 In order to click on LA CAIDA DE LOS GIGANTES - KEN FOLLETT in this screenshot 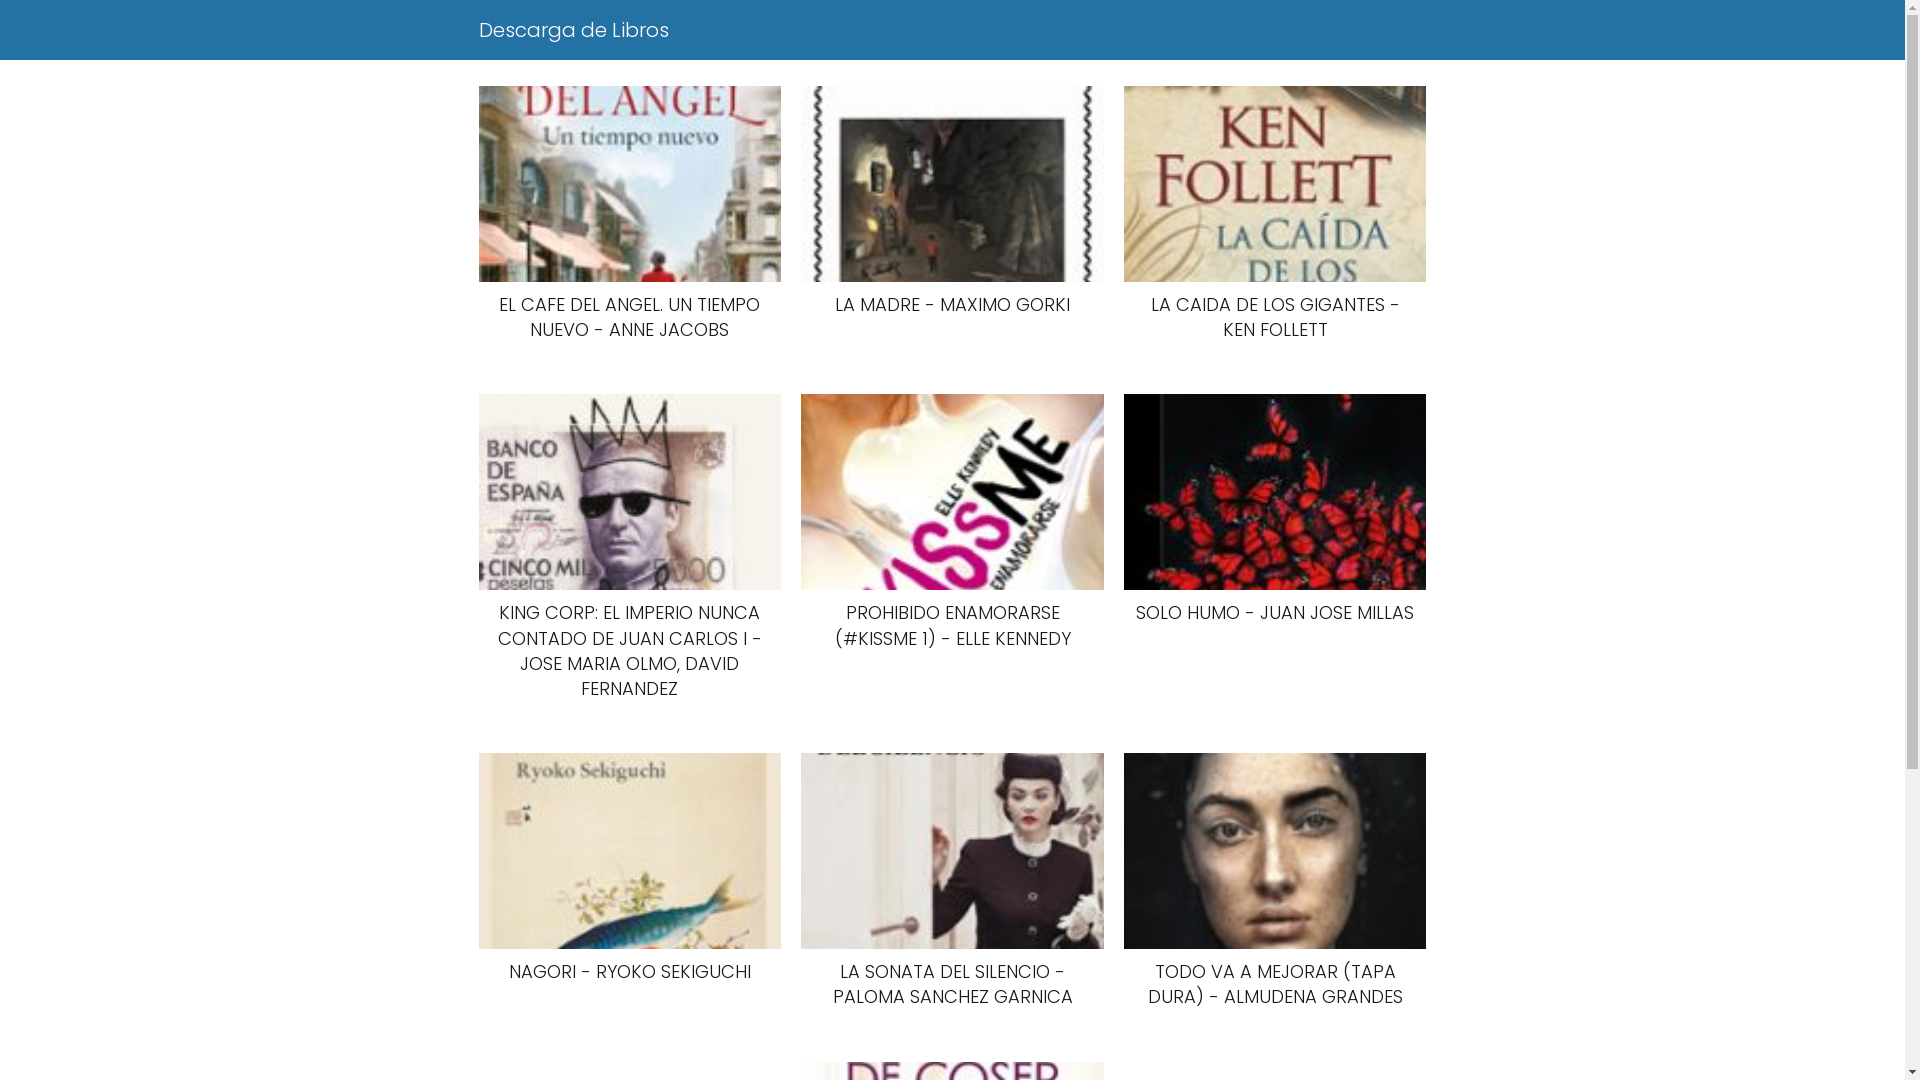, I will do `click(1276, 214)`.